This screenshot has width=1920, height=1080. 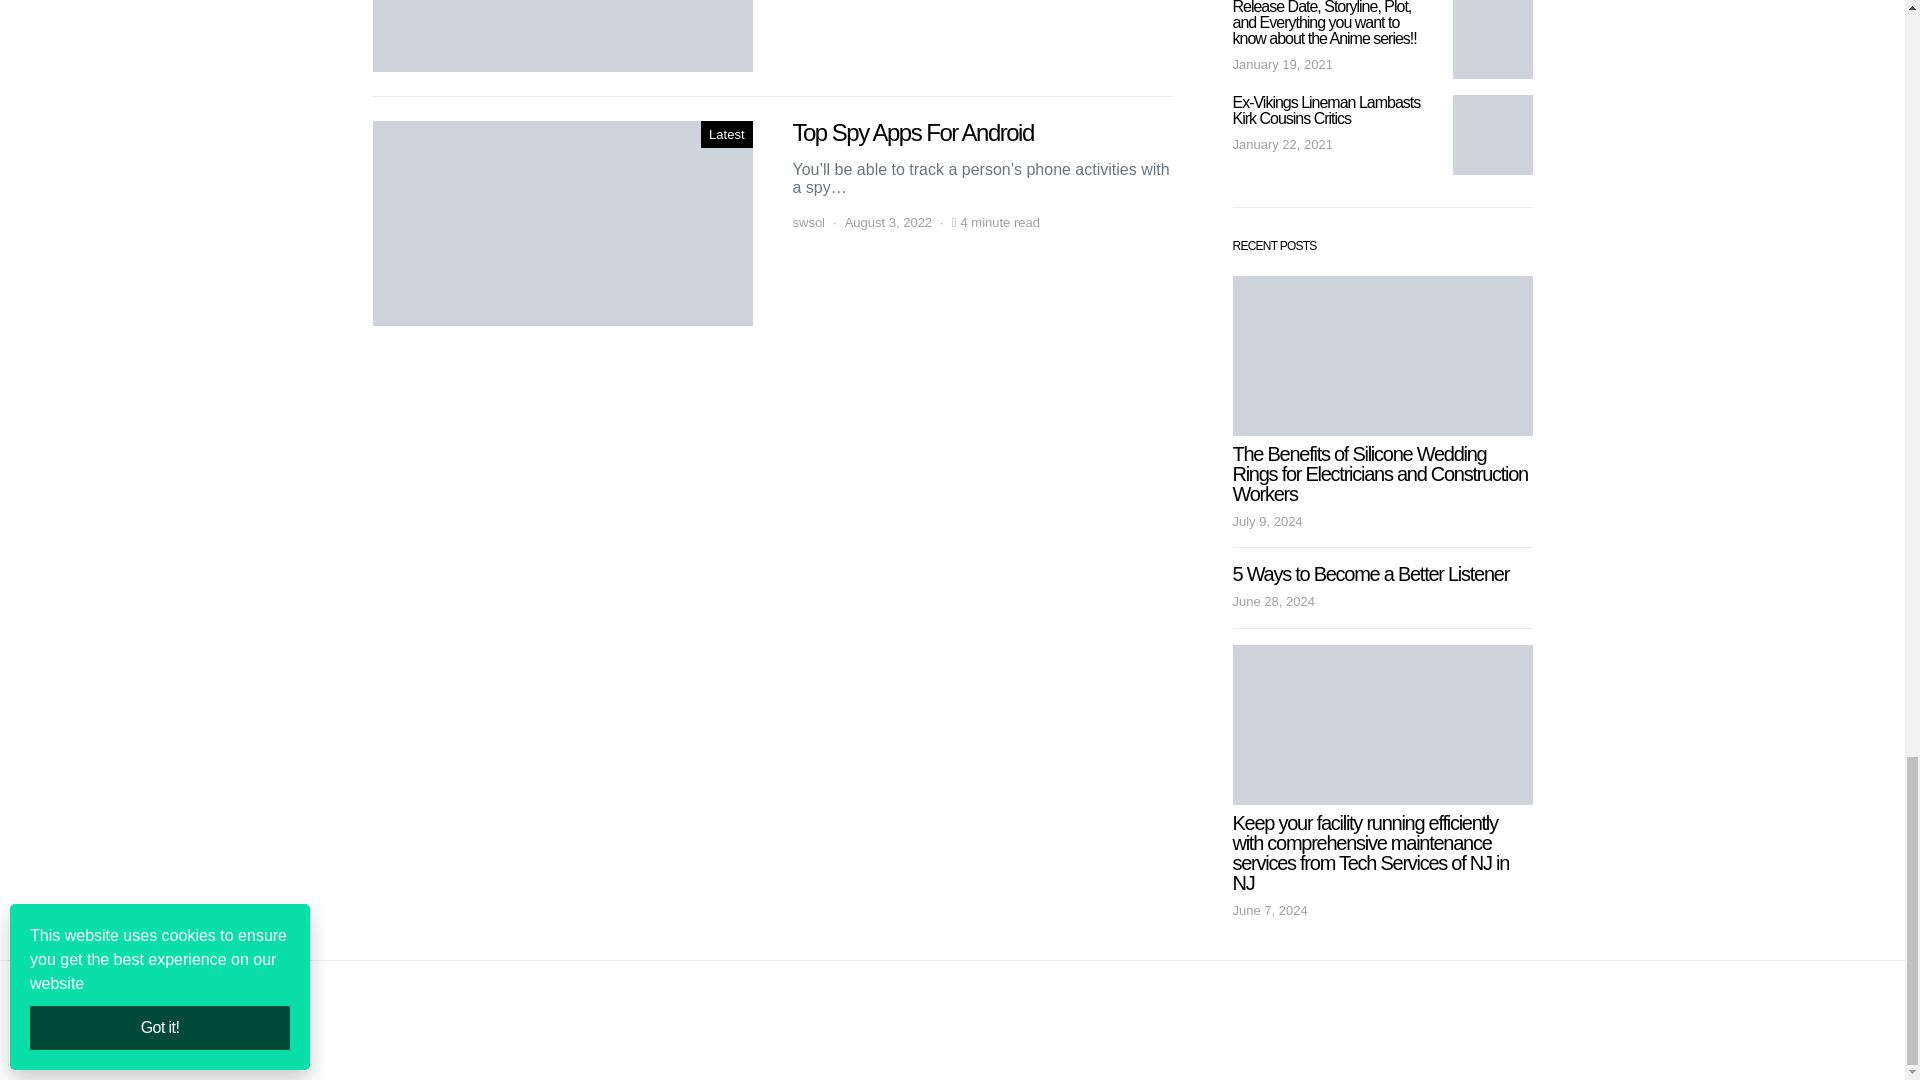 I want to click on View all posts by Molly Famwat, so click(x=831, y=2).